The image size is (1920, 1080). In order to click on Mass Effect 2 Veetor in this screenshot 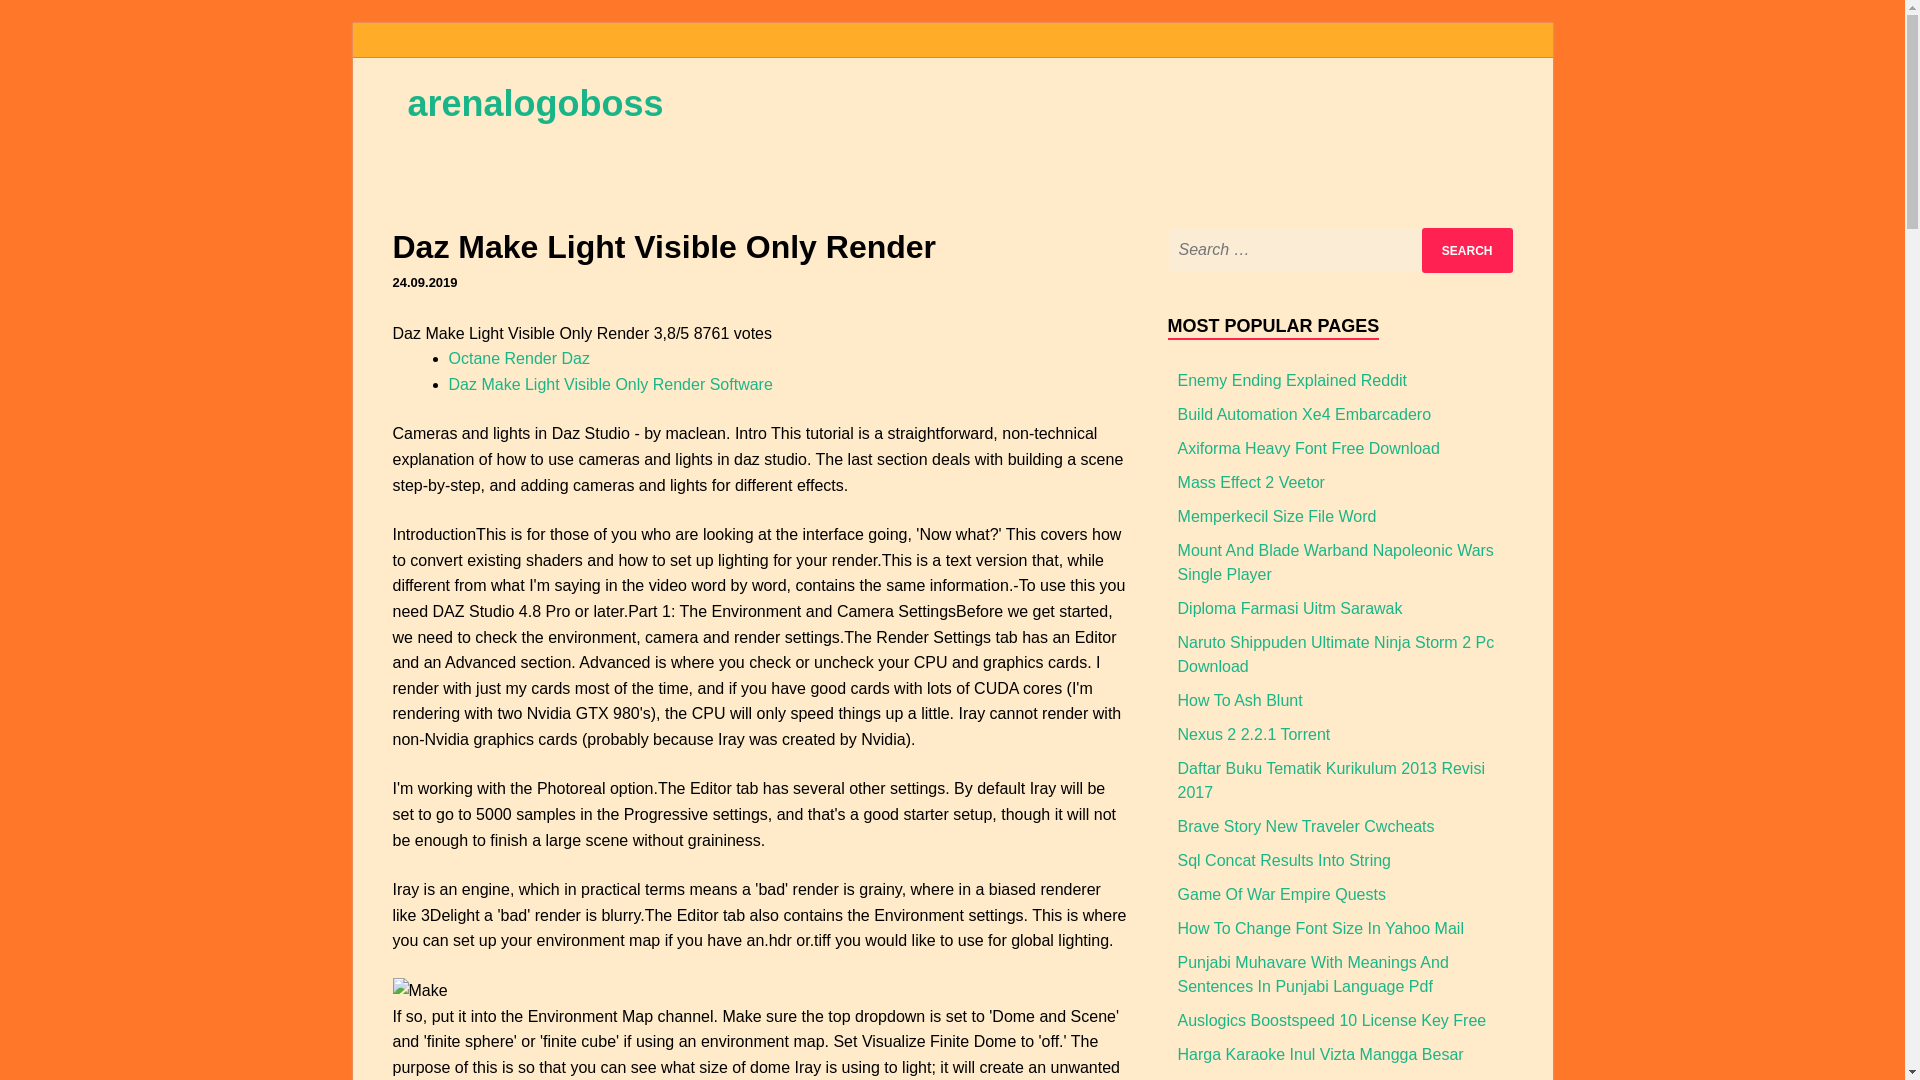, I will do `click(1251, 482)`.